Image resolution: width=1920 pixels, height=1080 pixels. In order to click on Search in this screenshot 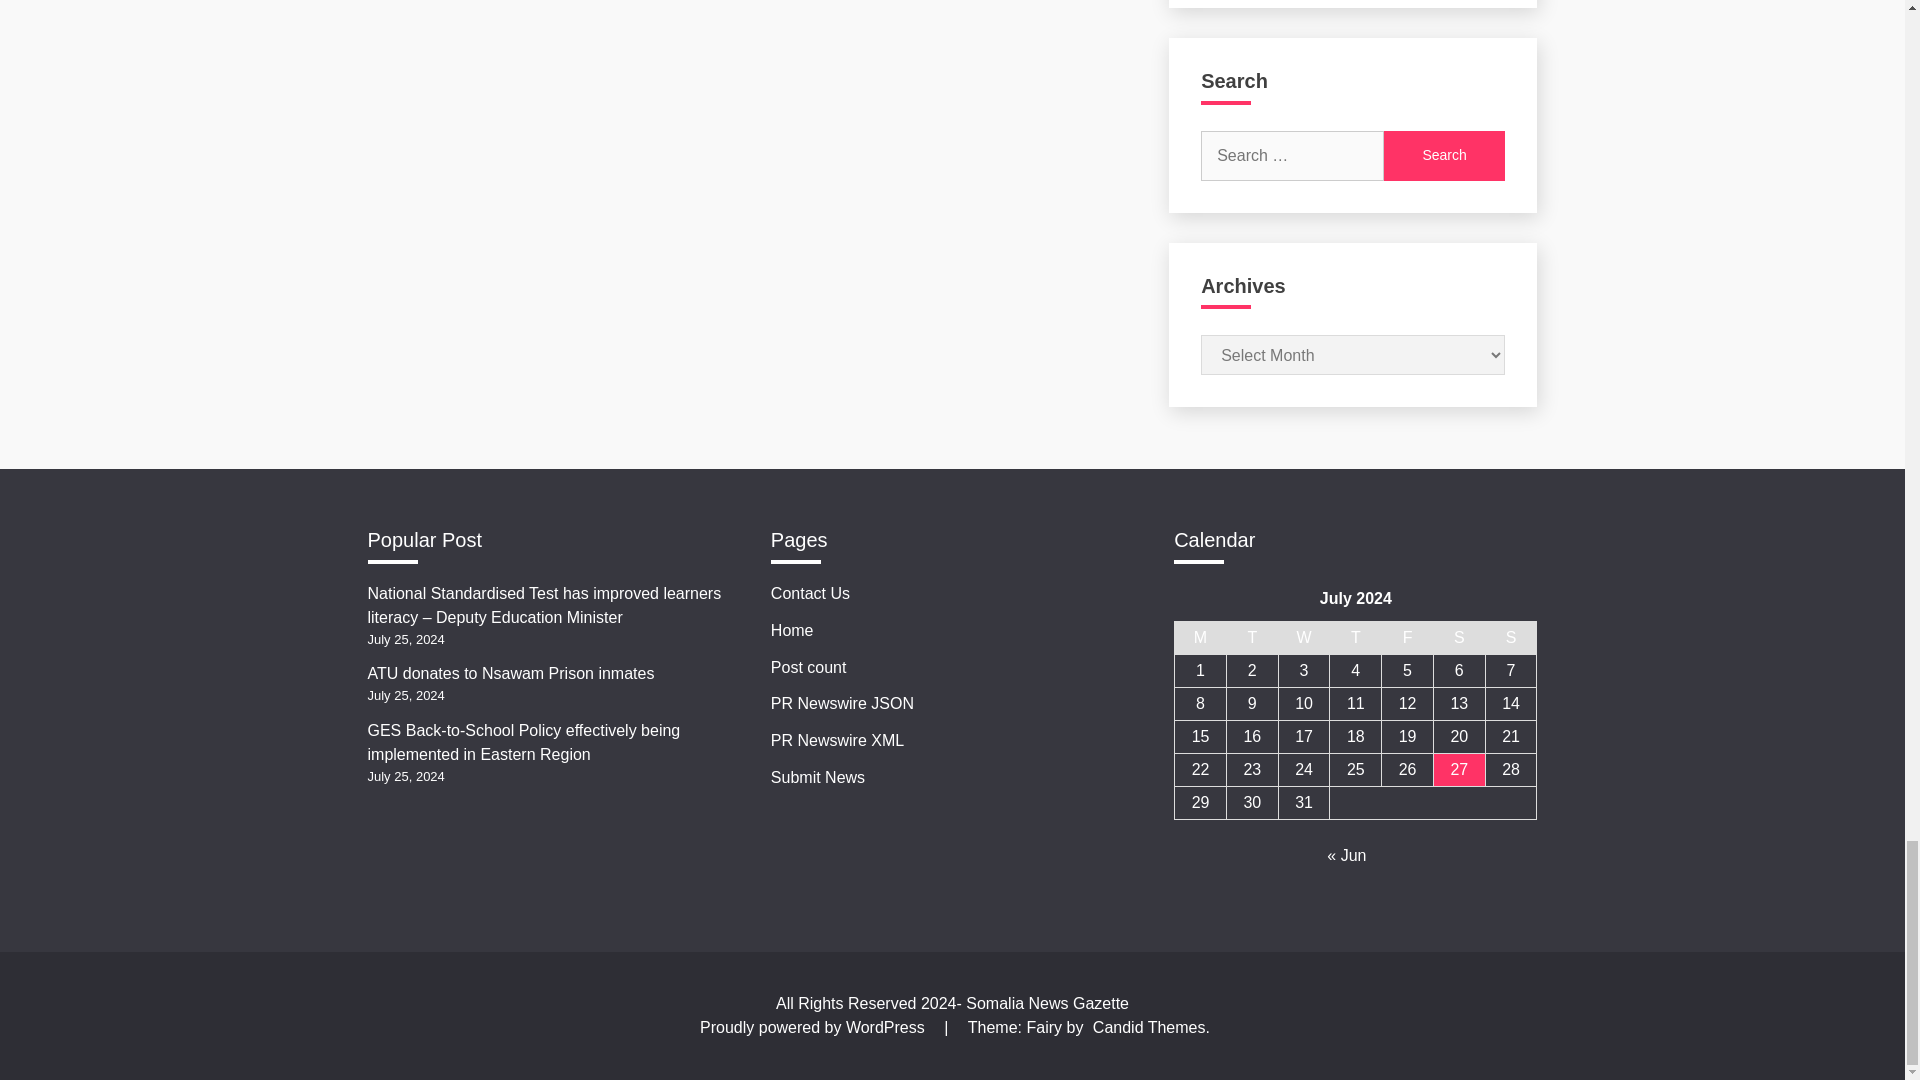, I will do `click(1444, 156)`.